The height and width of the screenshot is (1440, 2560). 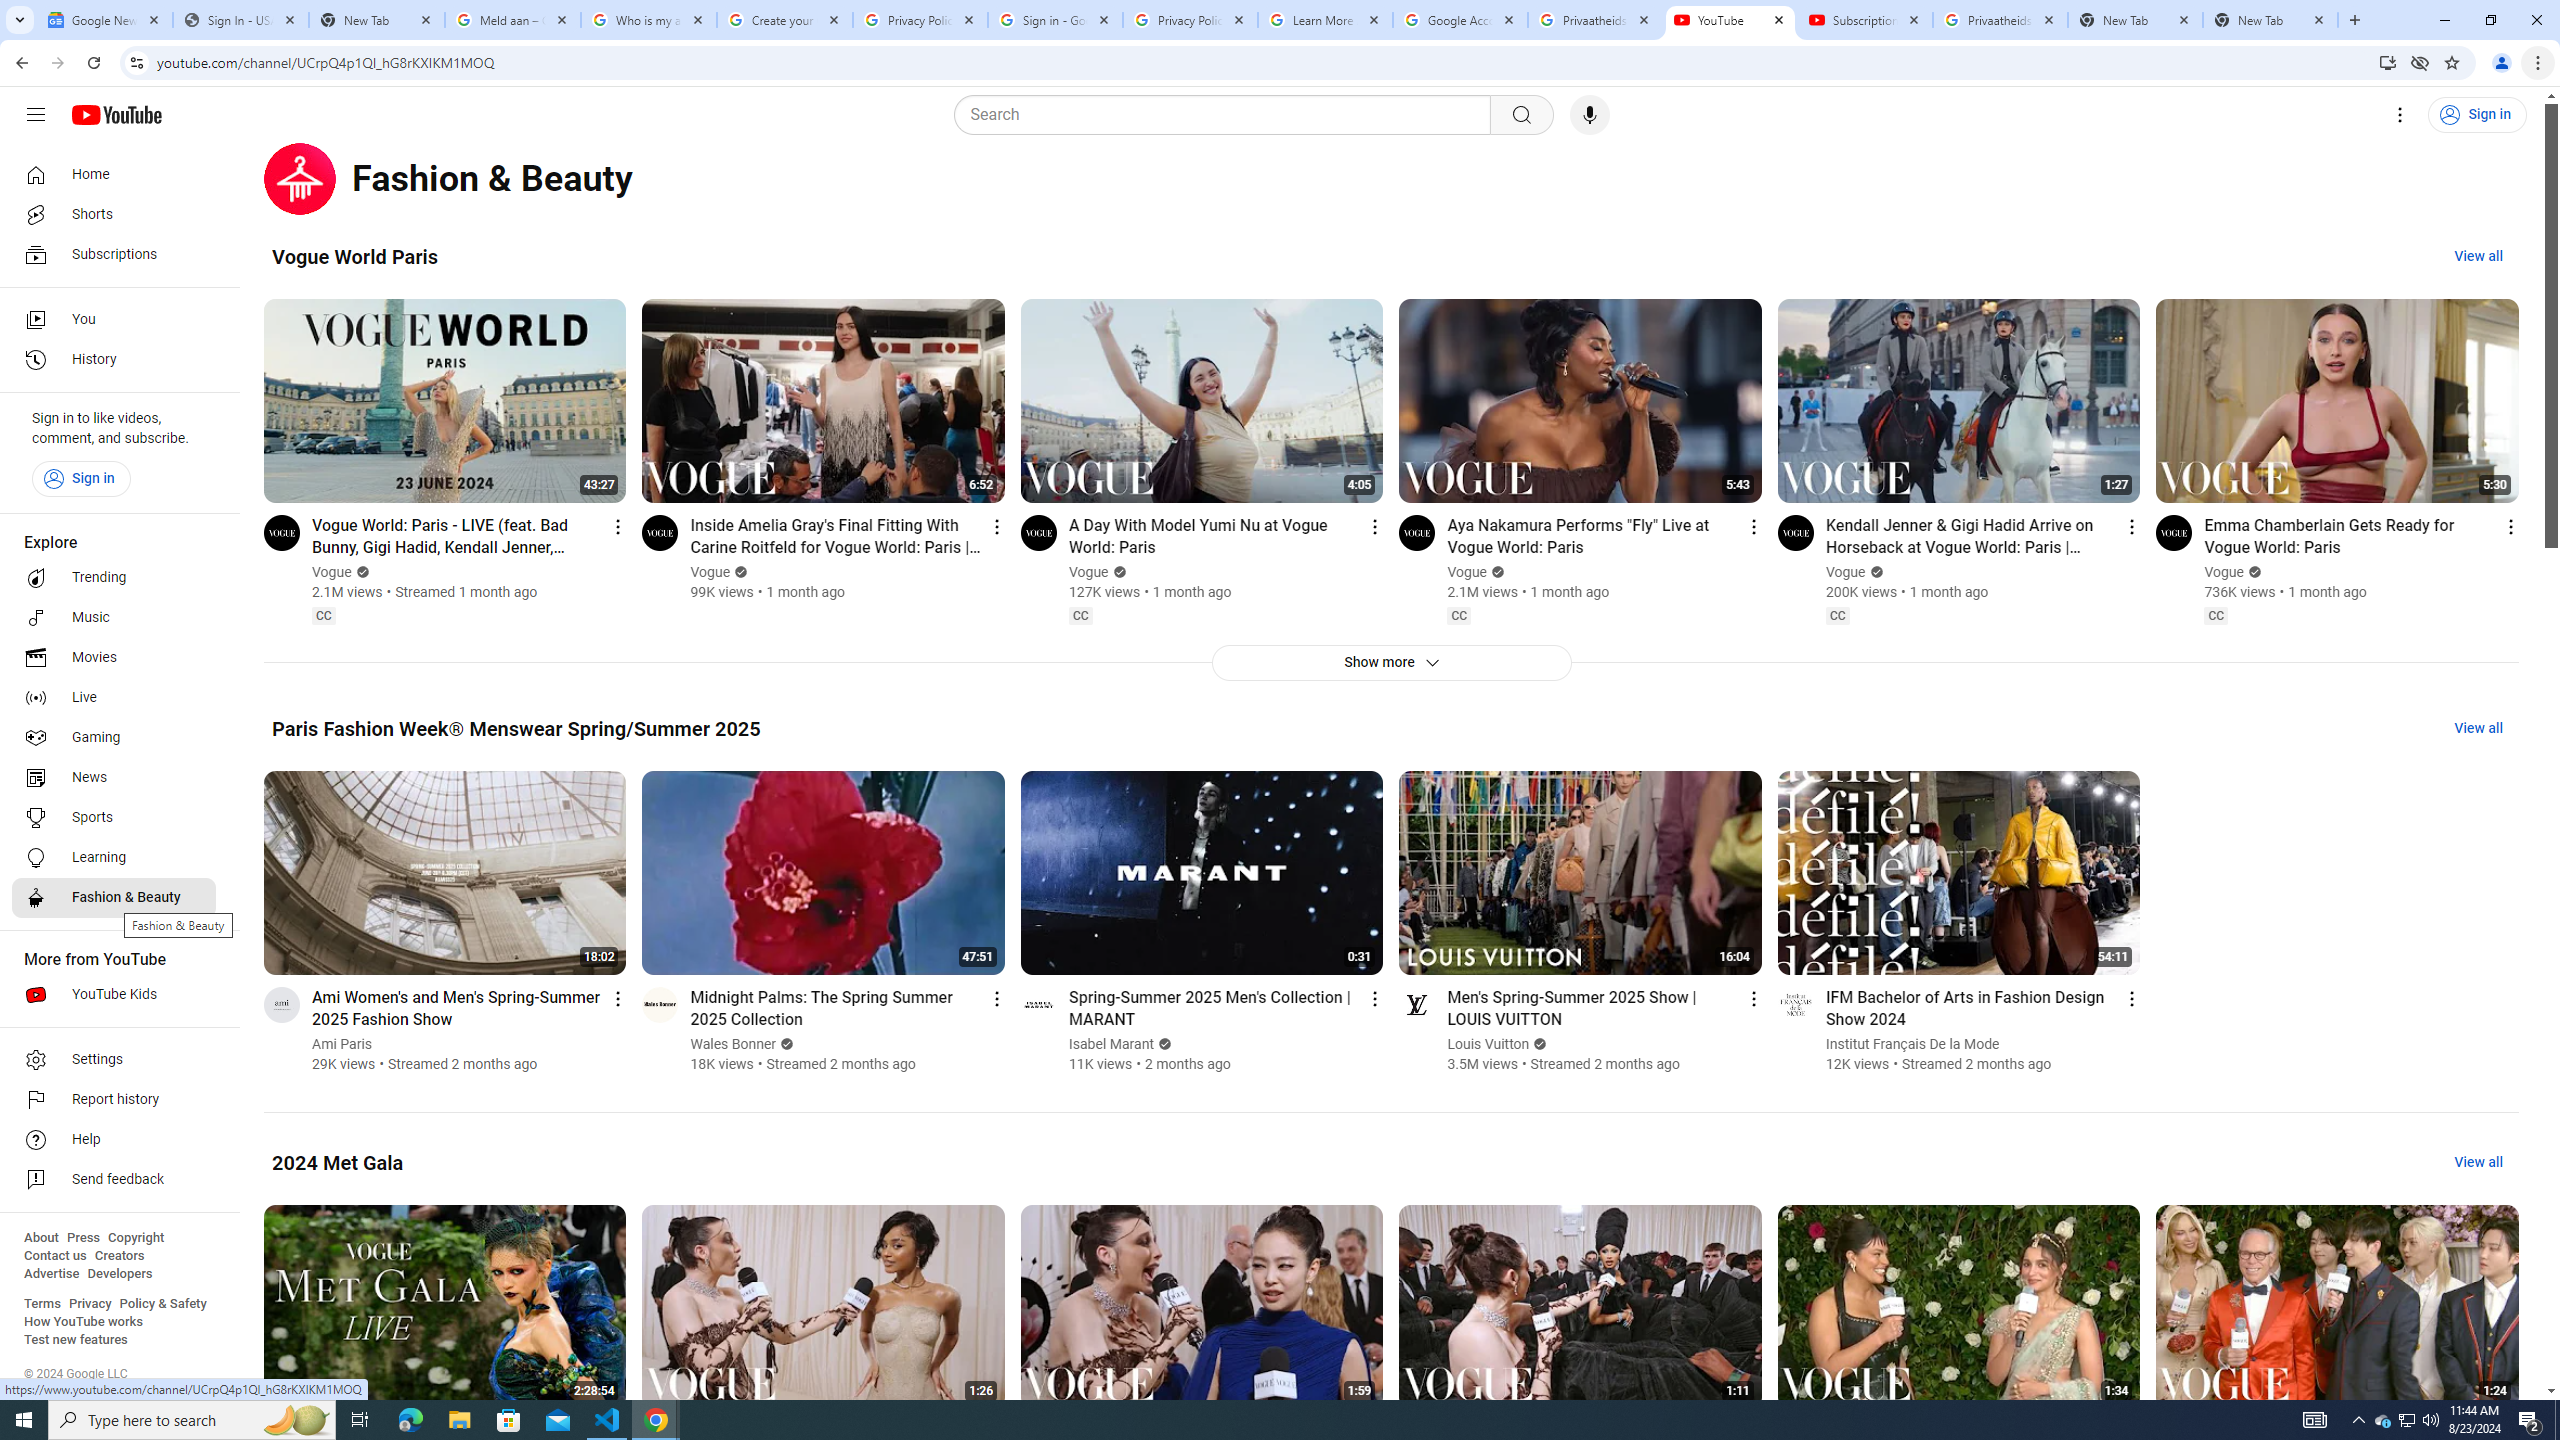 What do you see at coordinates (120, 1274) in the screenshot?
I see `Developers` at bounding box center [120, 1274].